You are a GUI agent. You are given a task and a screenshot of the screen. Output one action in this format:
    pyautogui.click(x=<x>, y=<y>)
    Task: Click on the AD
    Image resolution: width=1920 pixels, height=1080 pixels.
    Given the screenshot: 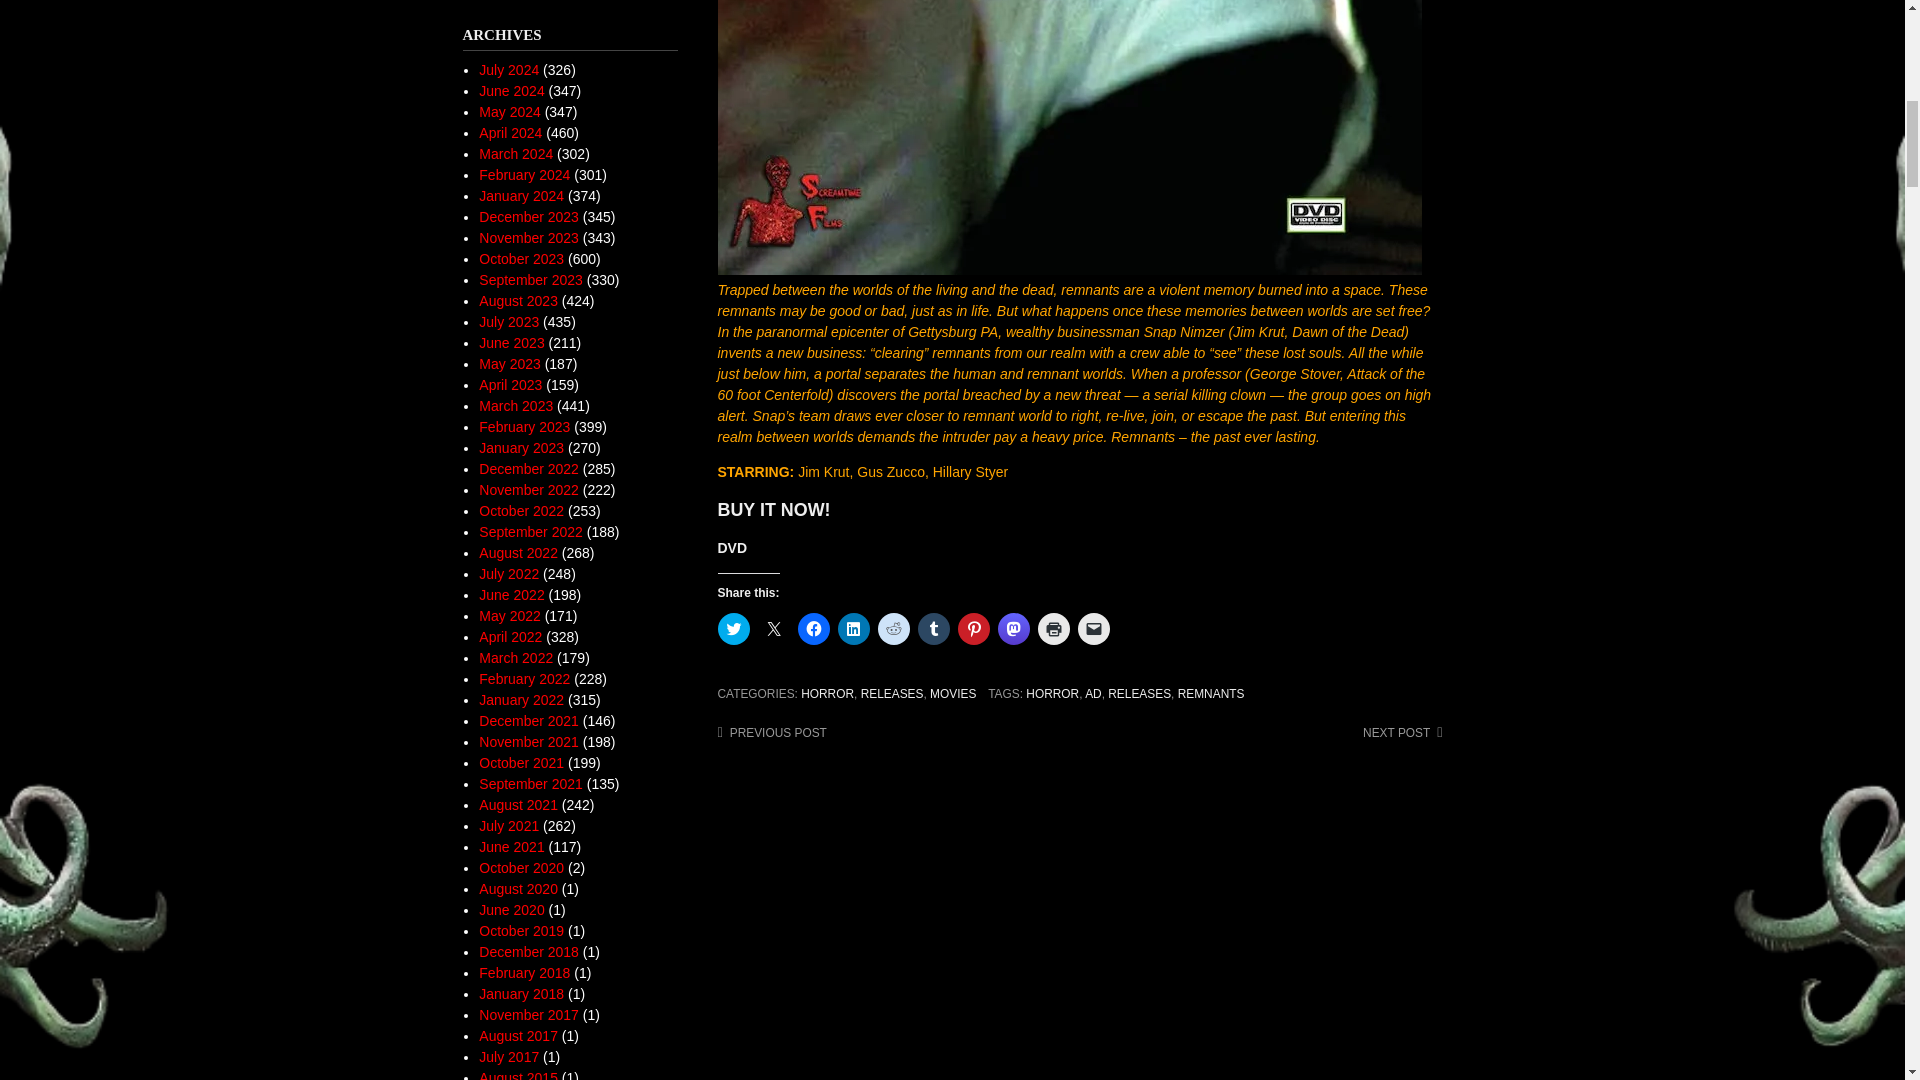 What is the action you would take?
    pyautogui.click(x=1093, y=693)
    